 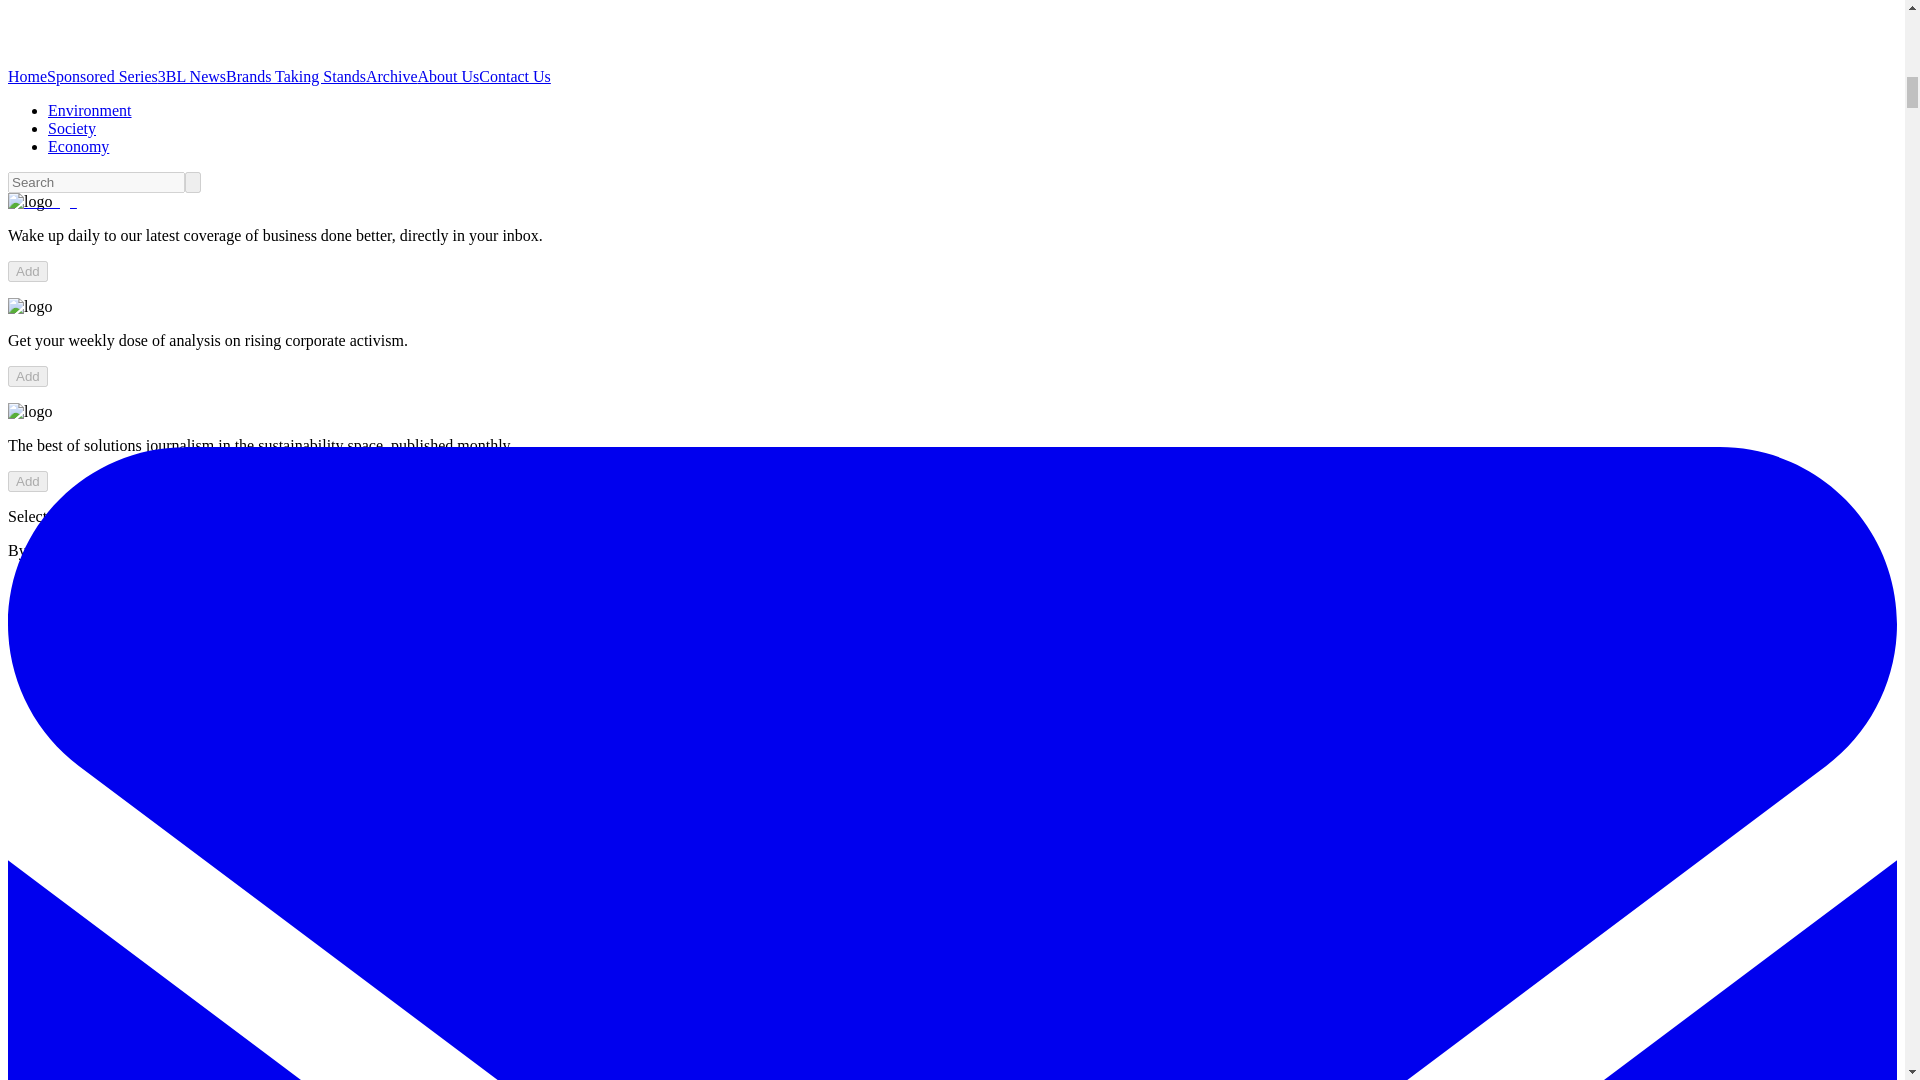 What do you see at coordinates (72, 128) in the screenshot?
I see `Society` at bounding box center [72, 128].